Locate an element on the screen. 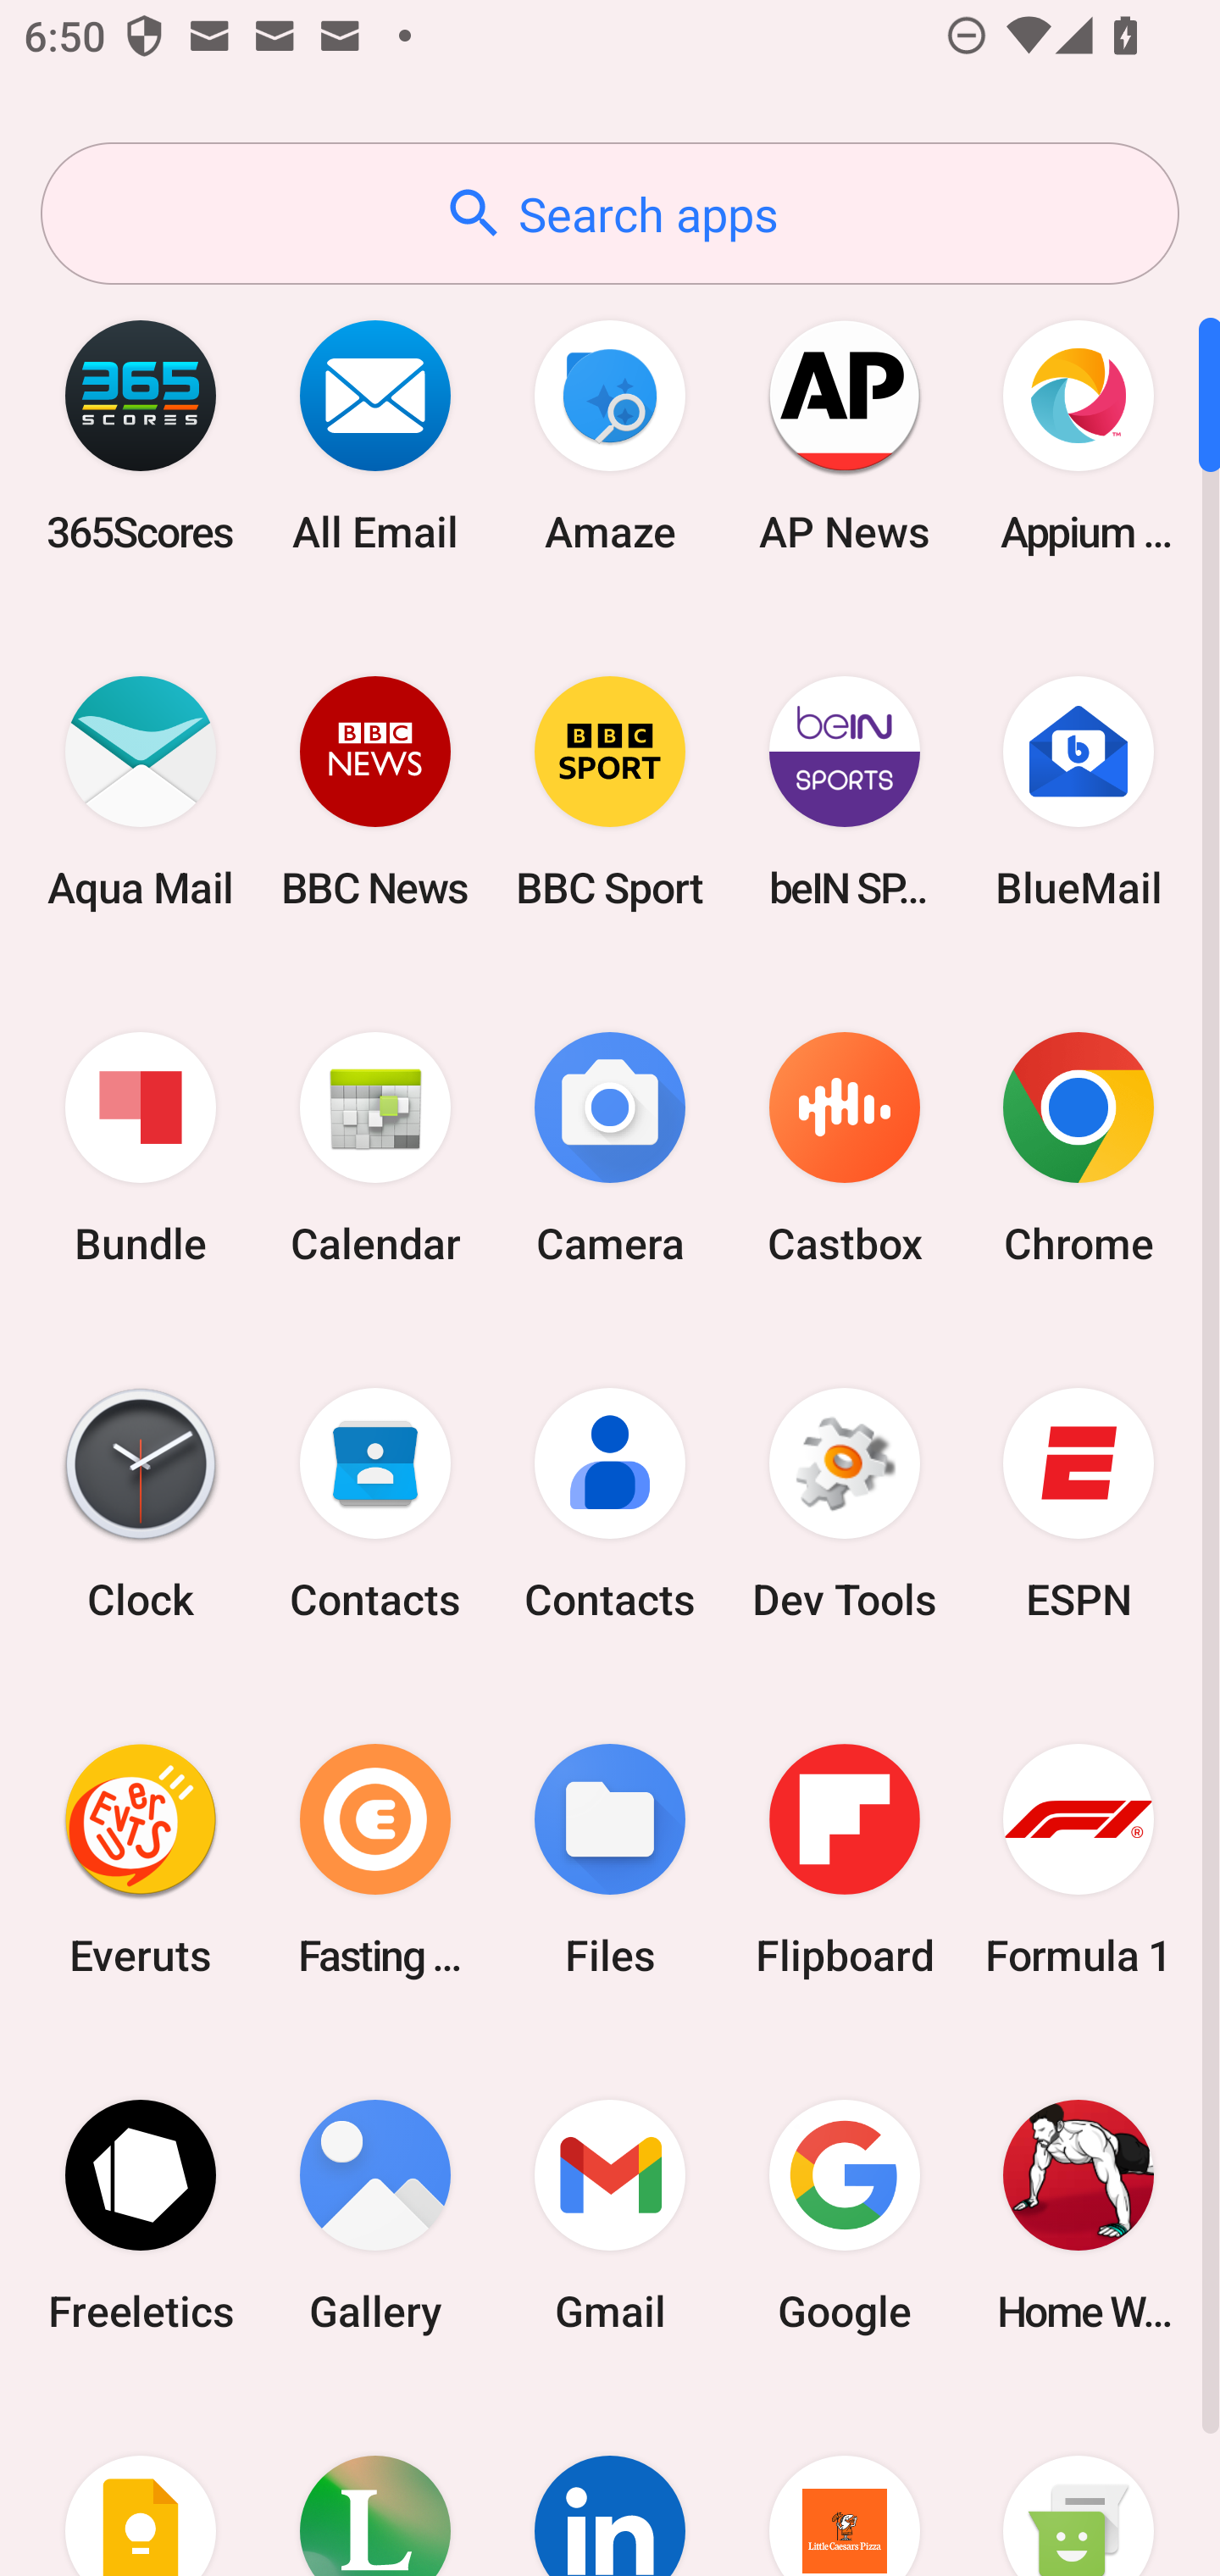 The height and width of the screenshot is (2576, 1220). Castbox is located at coordinates (844, 1149).